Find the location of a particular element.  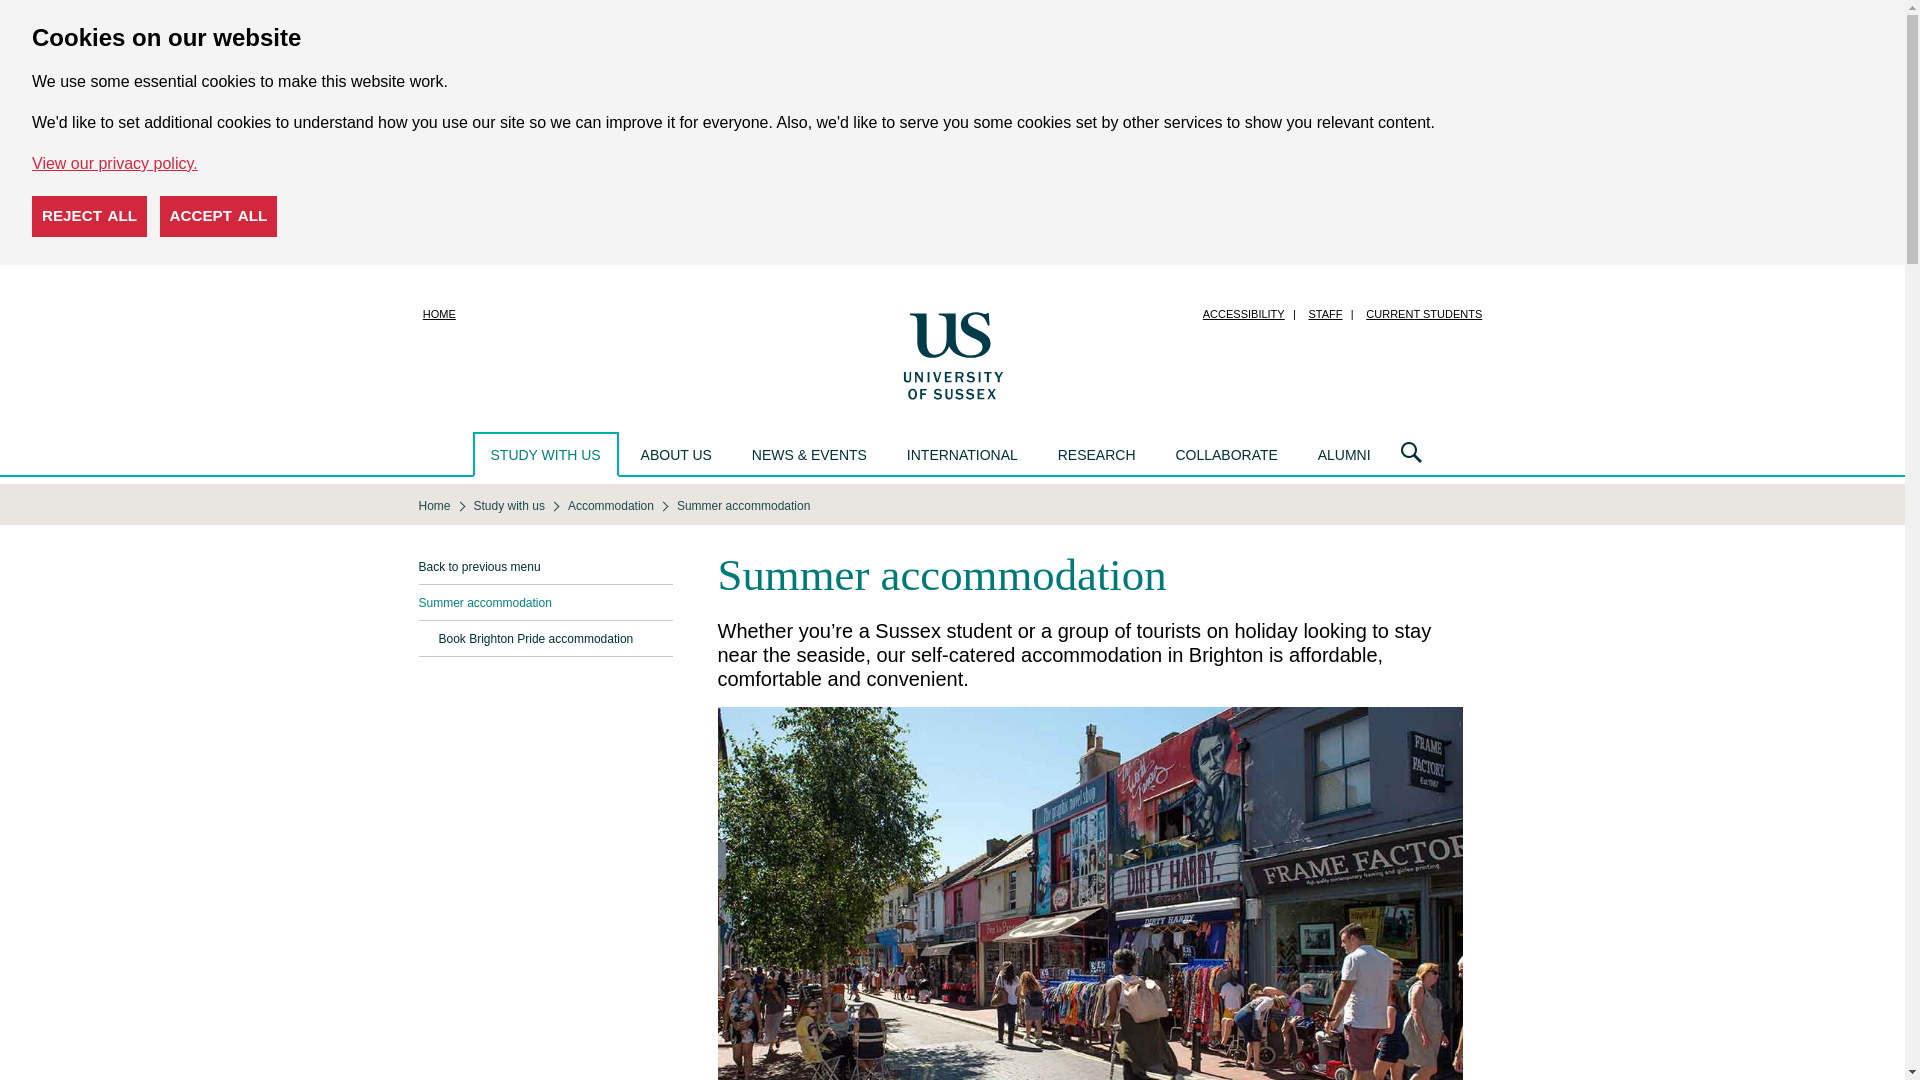

Search is located at coordinates (1411, 454).